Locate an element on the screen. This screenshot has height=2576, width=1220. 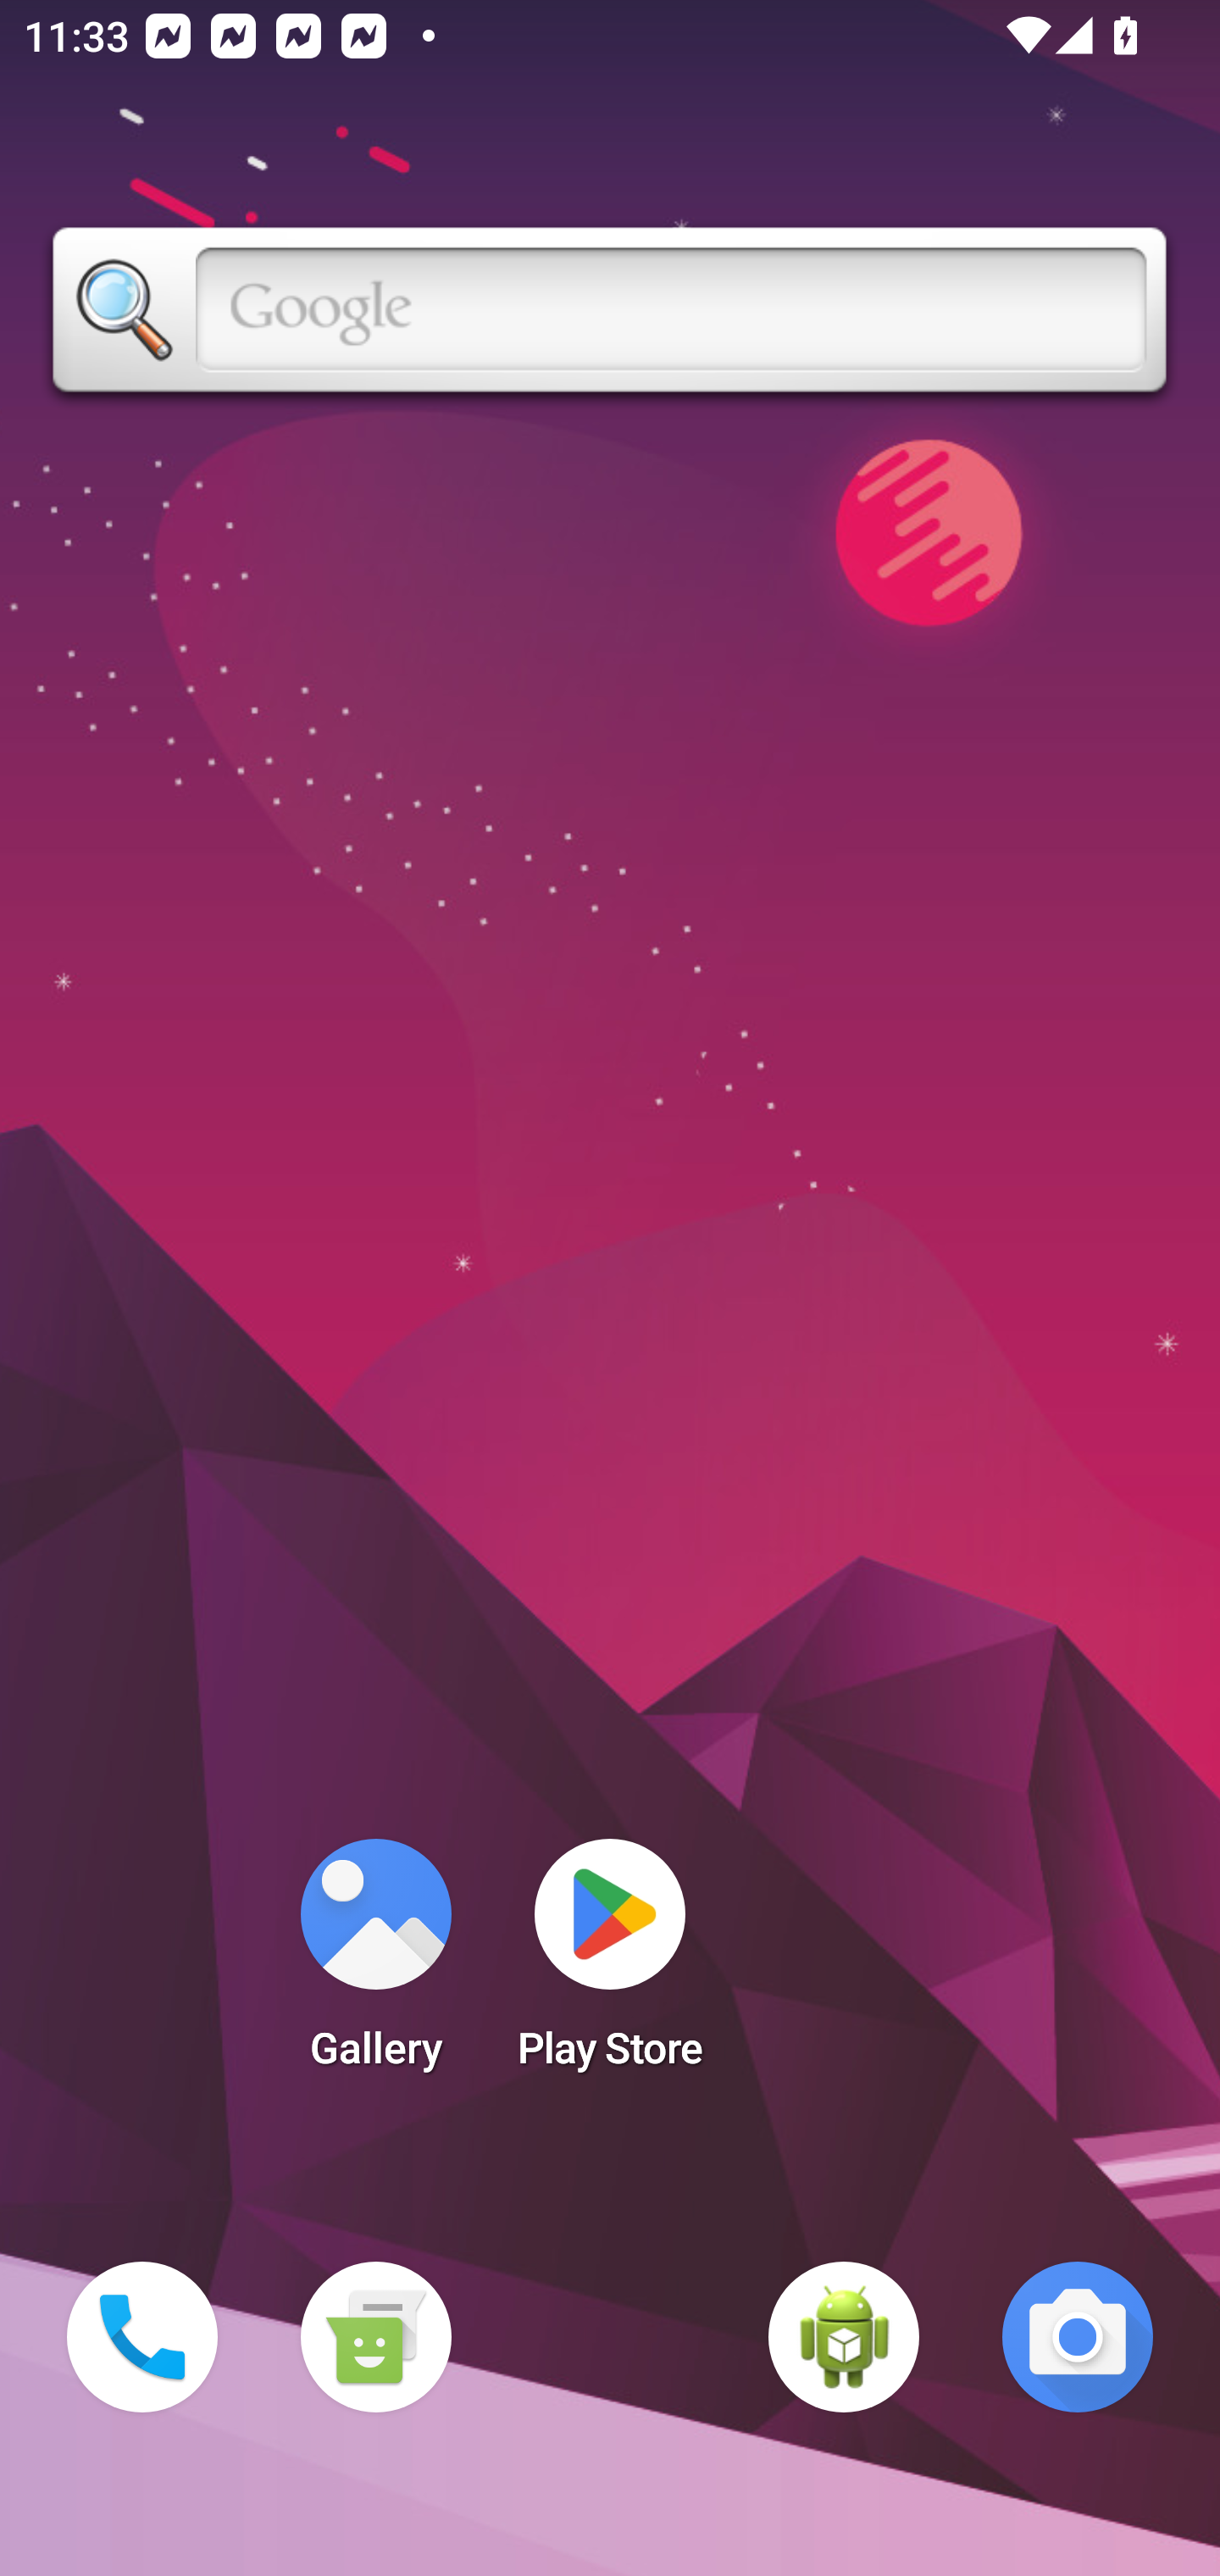
WebView Browser Tester is located at coordinates (844, 2337).